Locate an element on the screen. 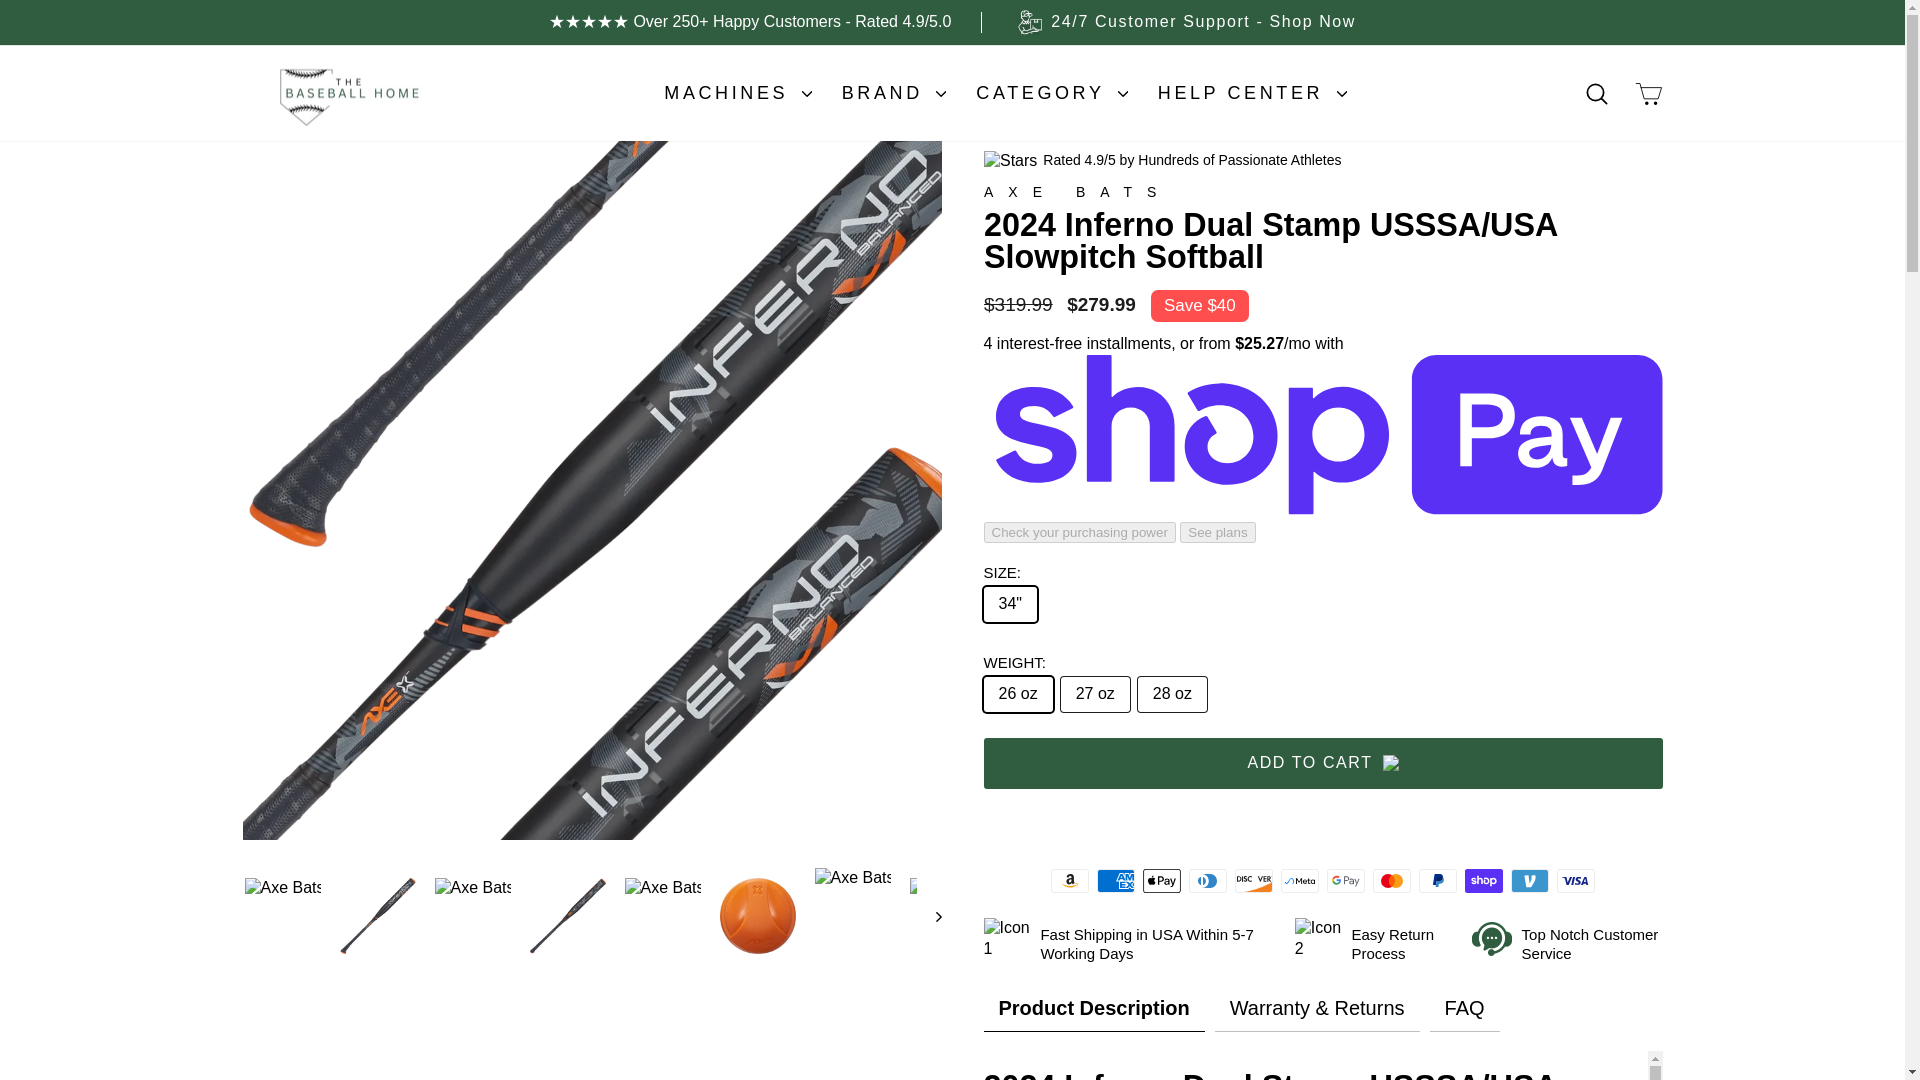  ICON-SEARCH is located at coordinates (1596, 94).